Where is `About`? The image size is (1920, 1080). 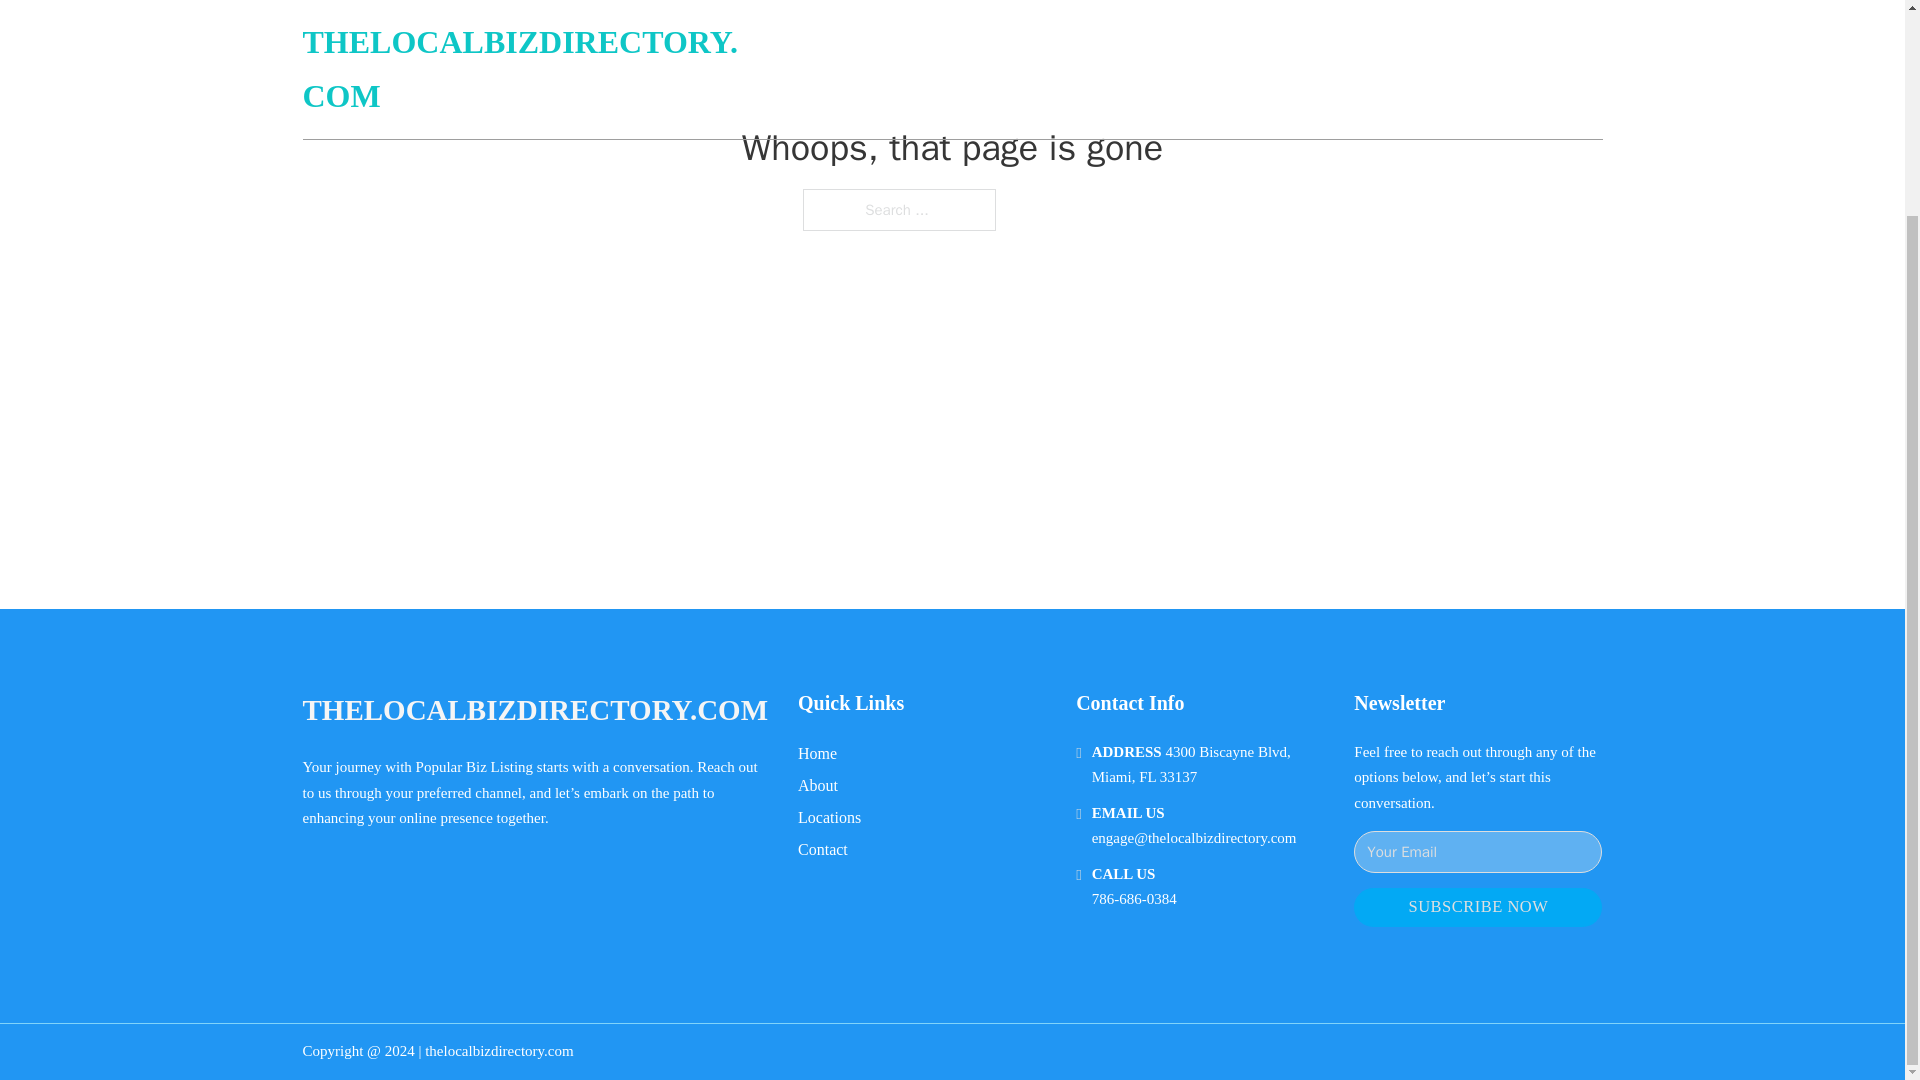
About is located at coordinates (818, 786).